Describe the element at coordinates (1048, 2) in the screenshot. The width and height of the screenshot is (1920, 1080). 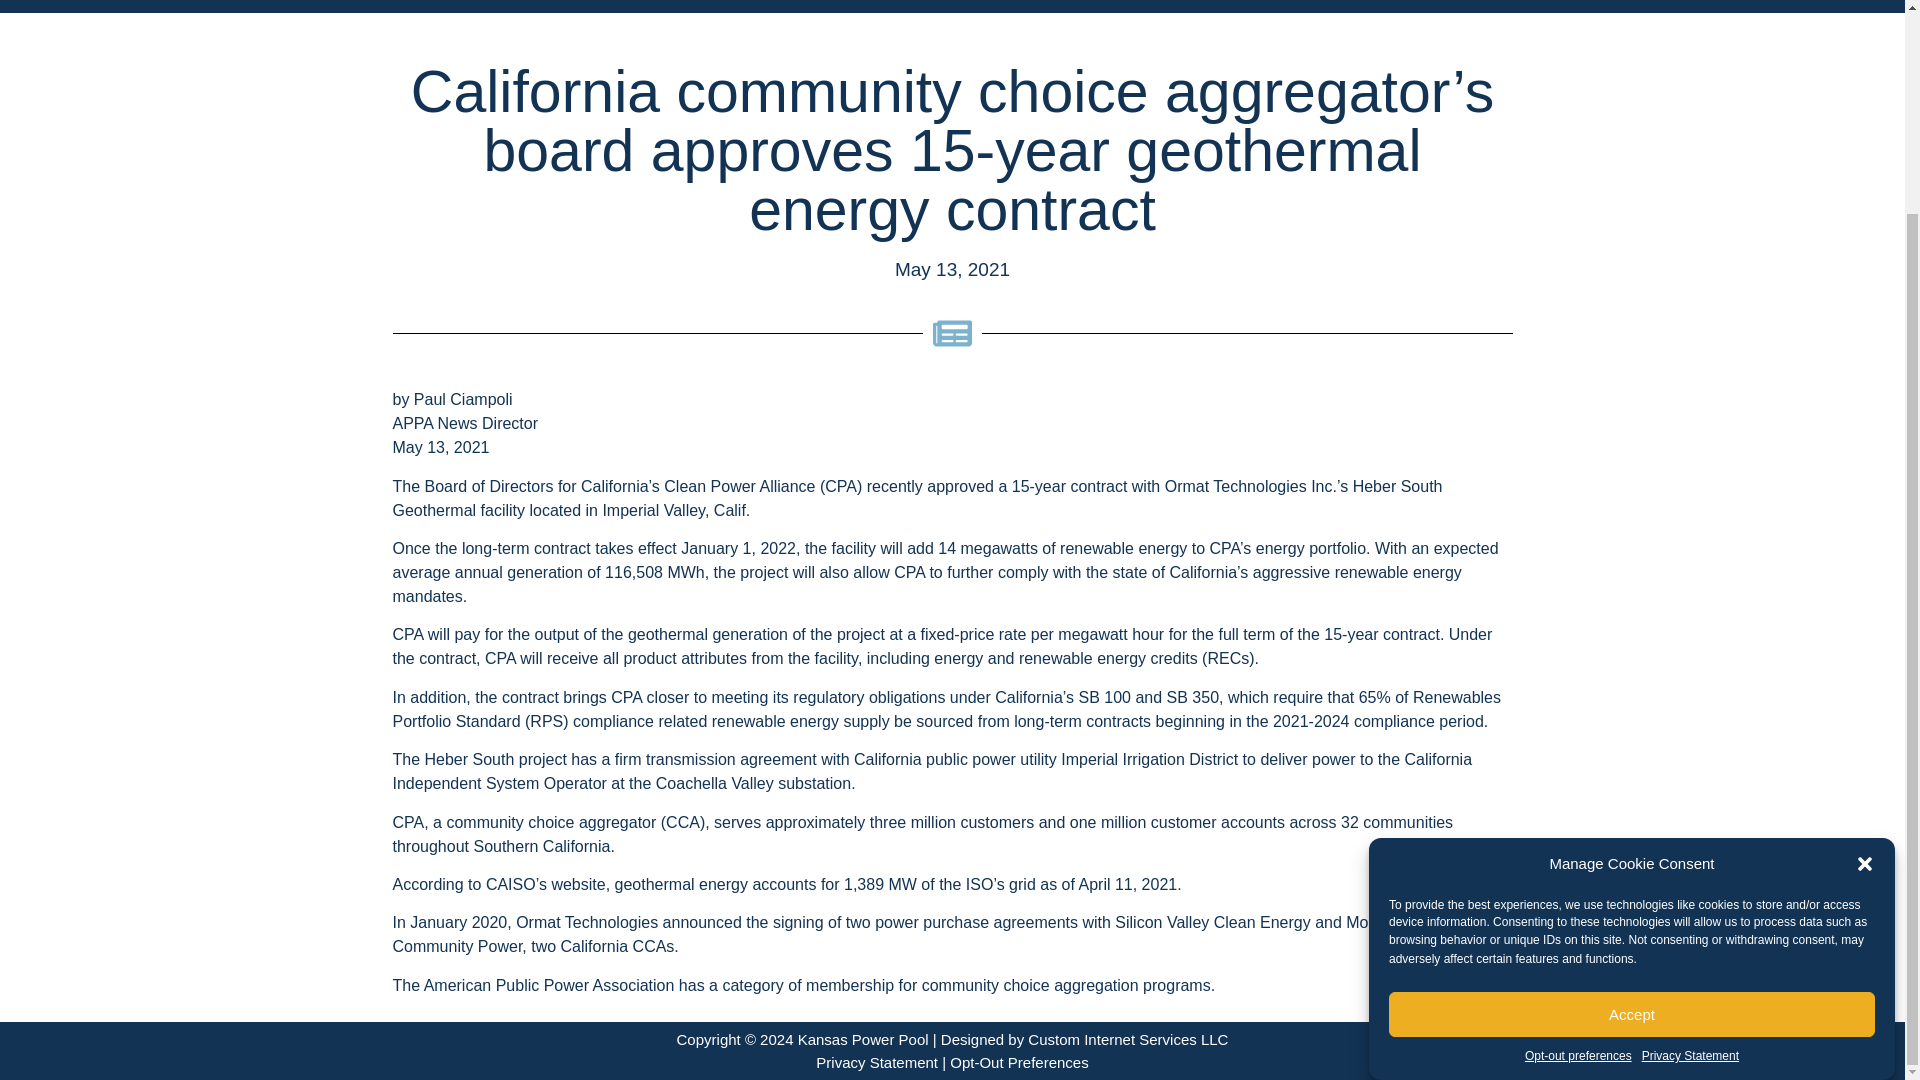
I see `NEWS` at that location.